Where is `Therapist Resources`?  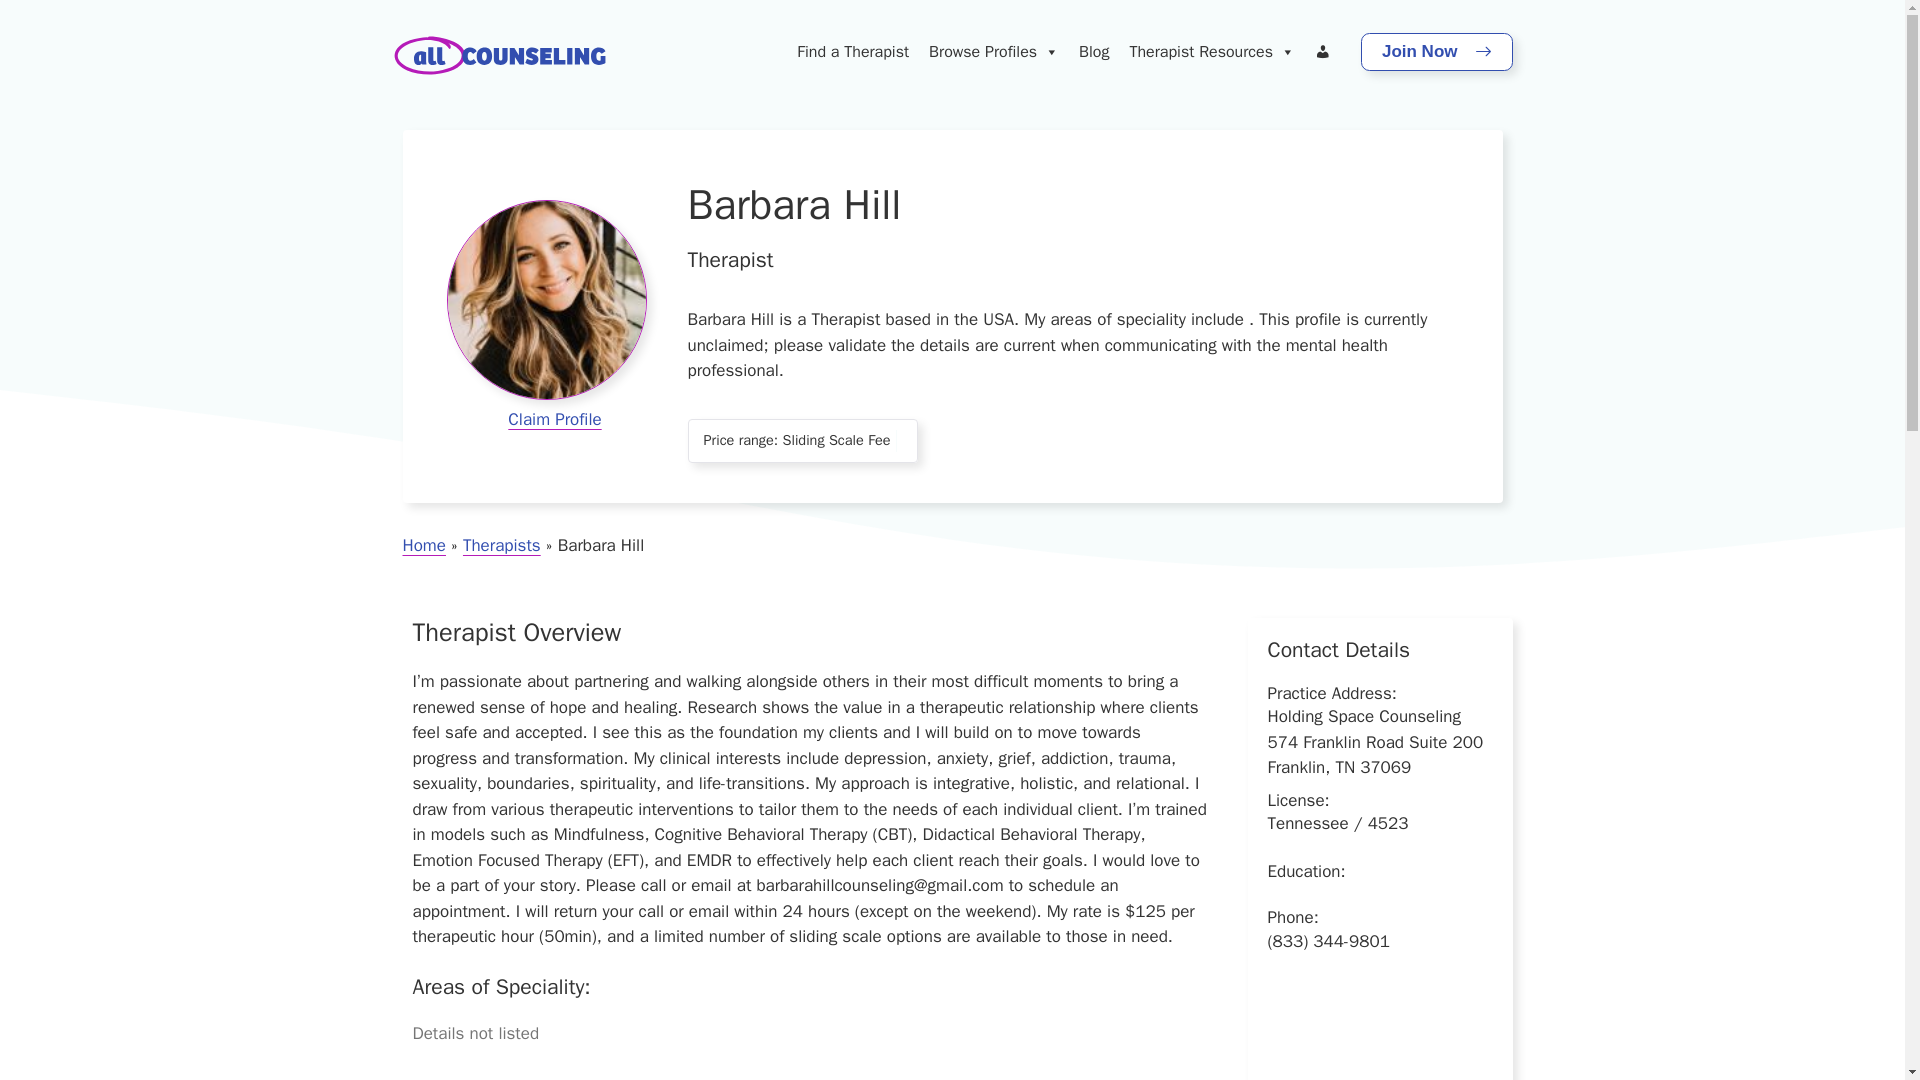
Therapist Resources is located at coordinates (1211, 52).